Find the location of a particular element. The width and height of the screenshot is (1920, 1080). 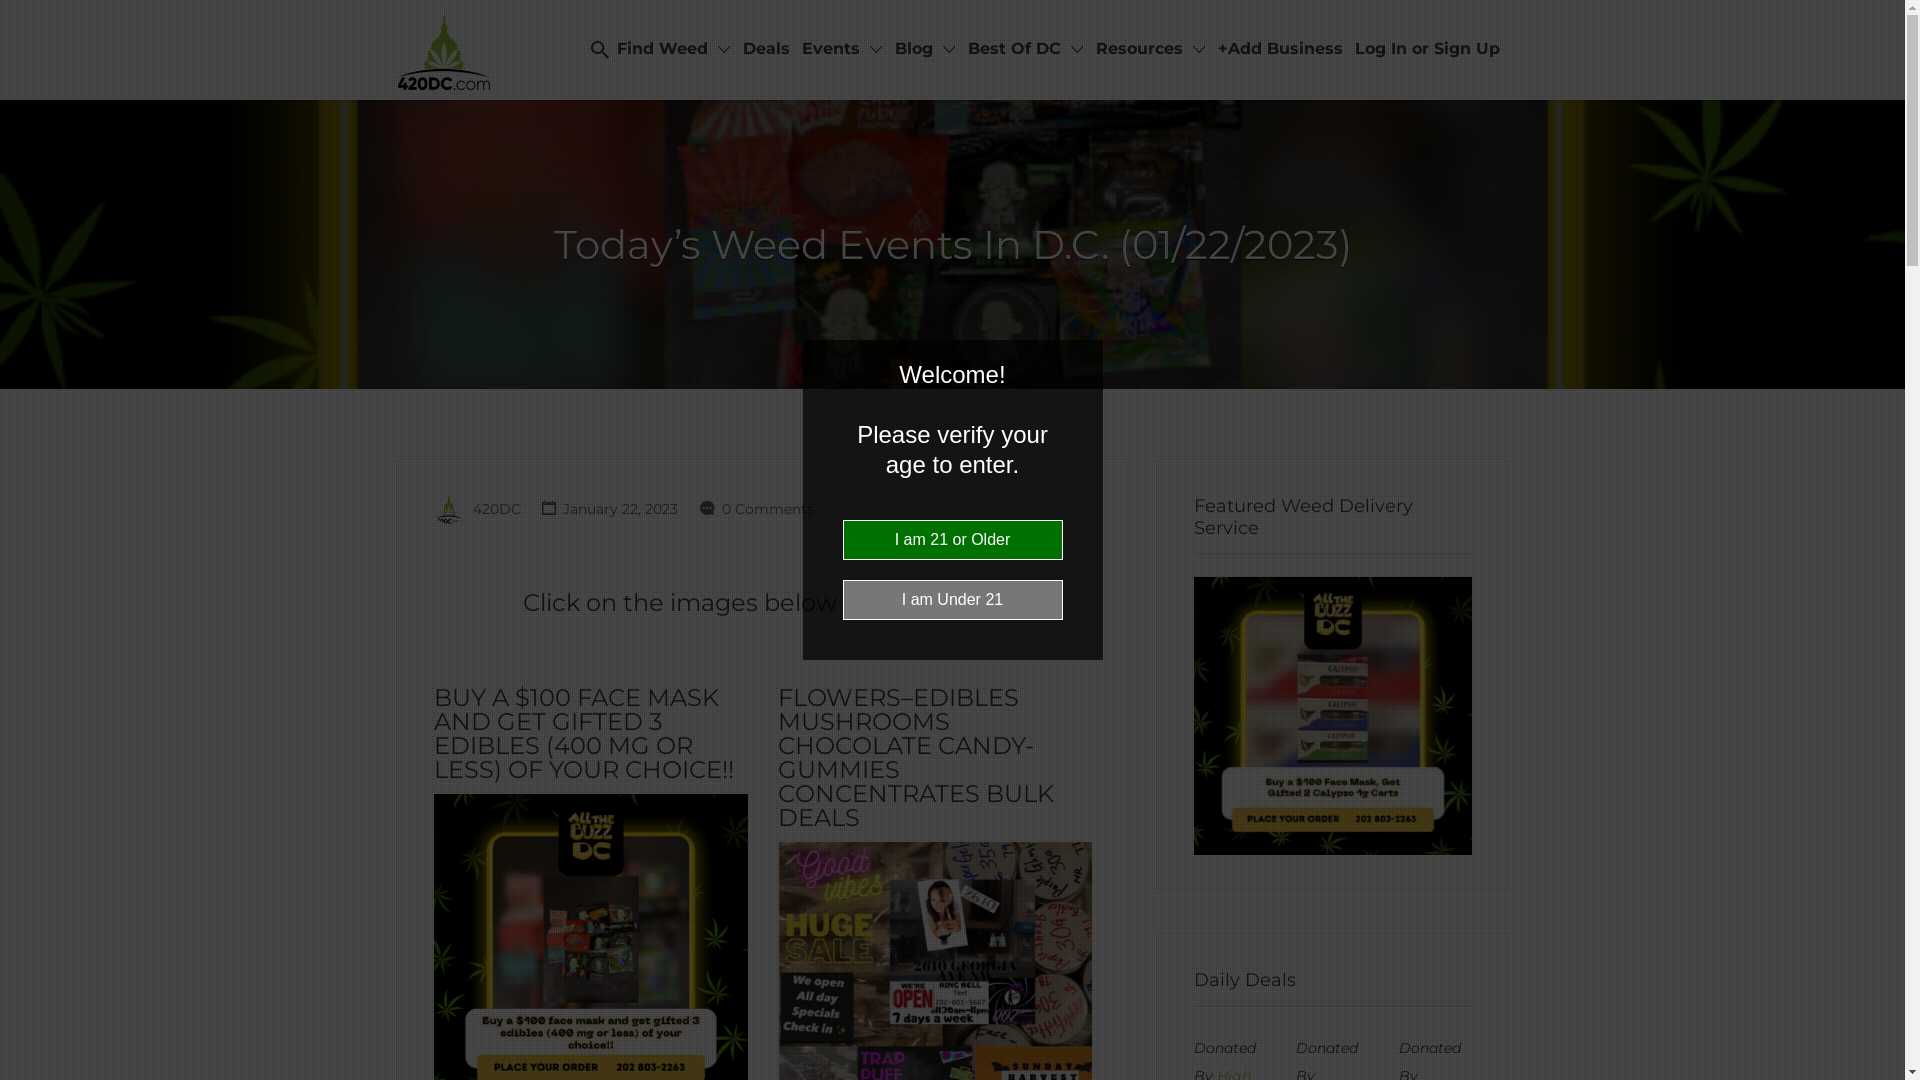

420DC is located at coordinates (496, 509).